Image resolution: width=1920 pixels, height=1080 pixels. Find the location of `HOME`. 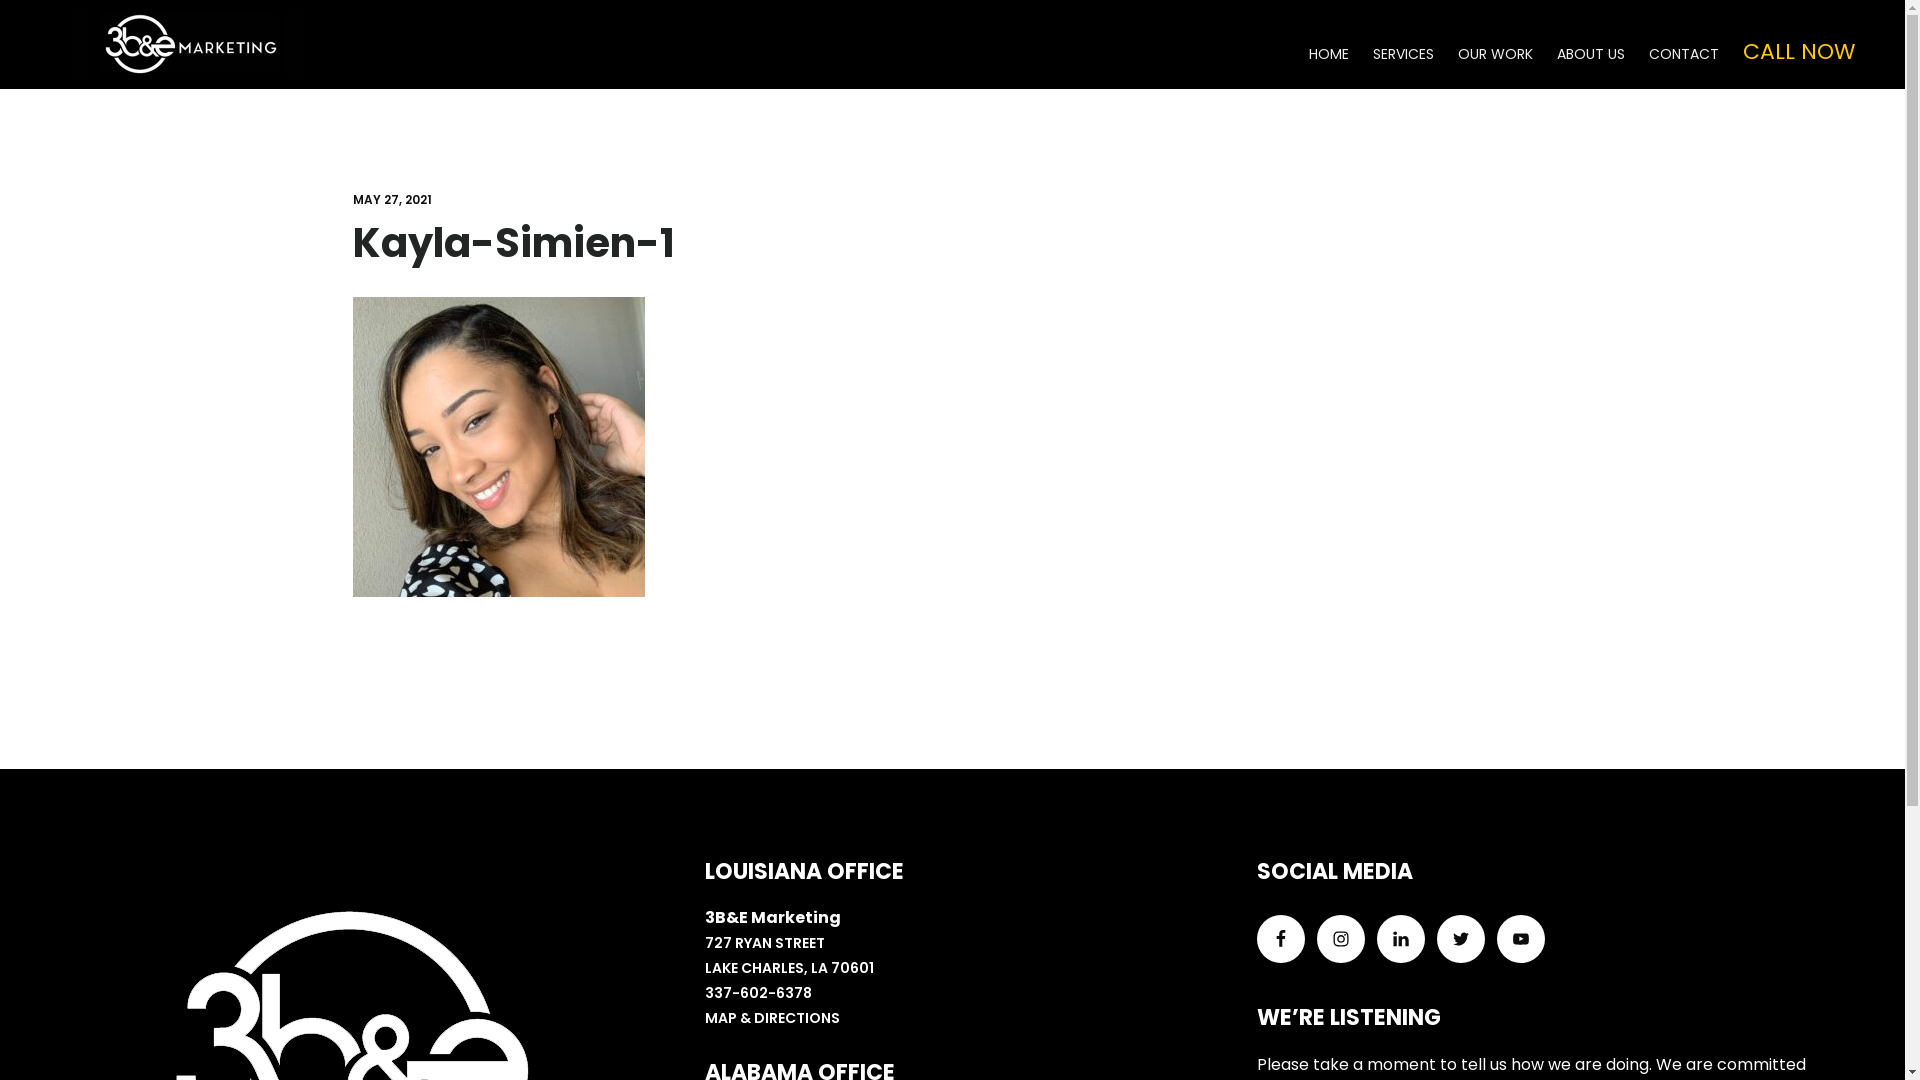

HOME is located at coordinates (1329, 54).